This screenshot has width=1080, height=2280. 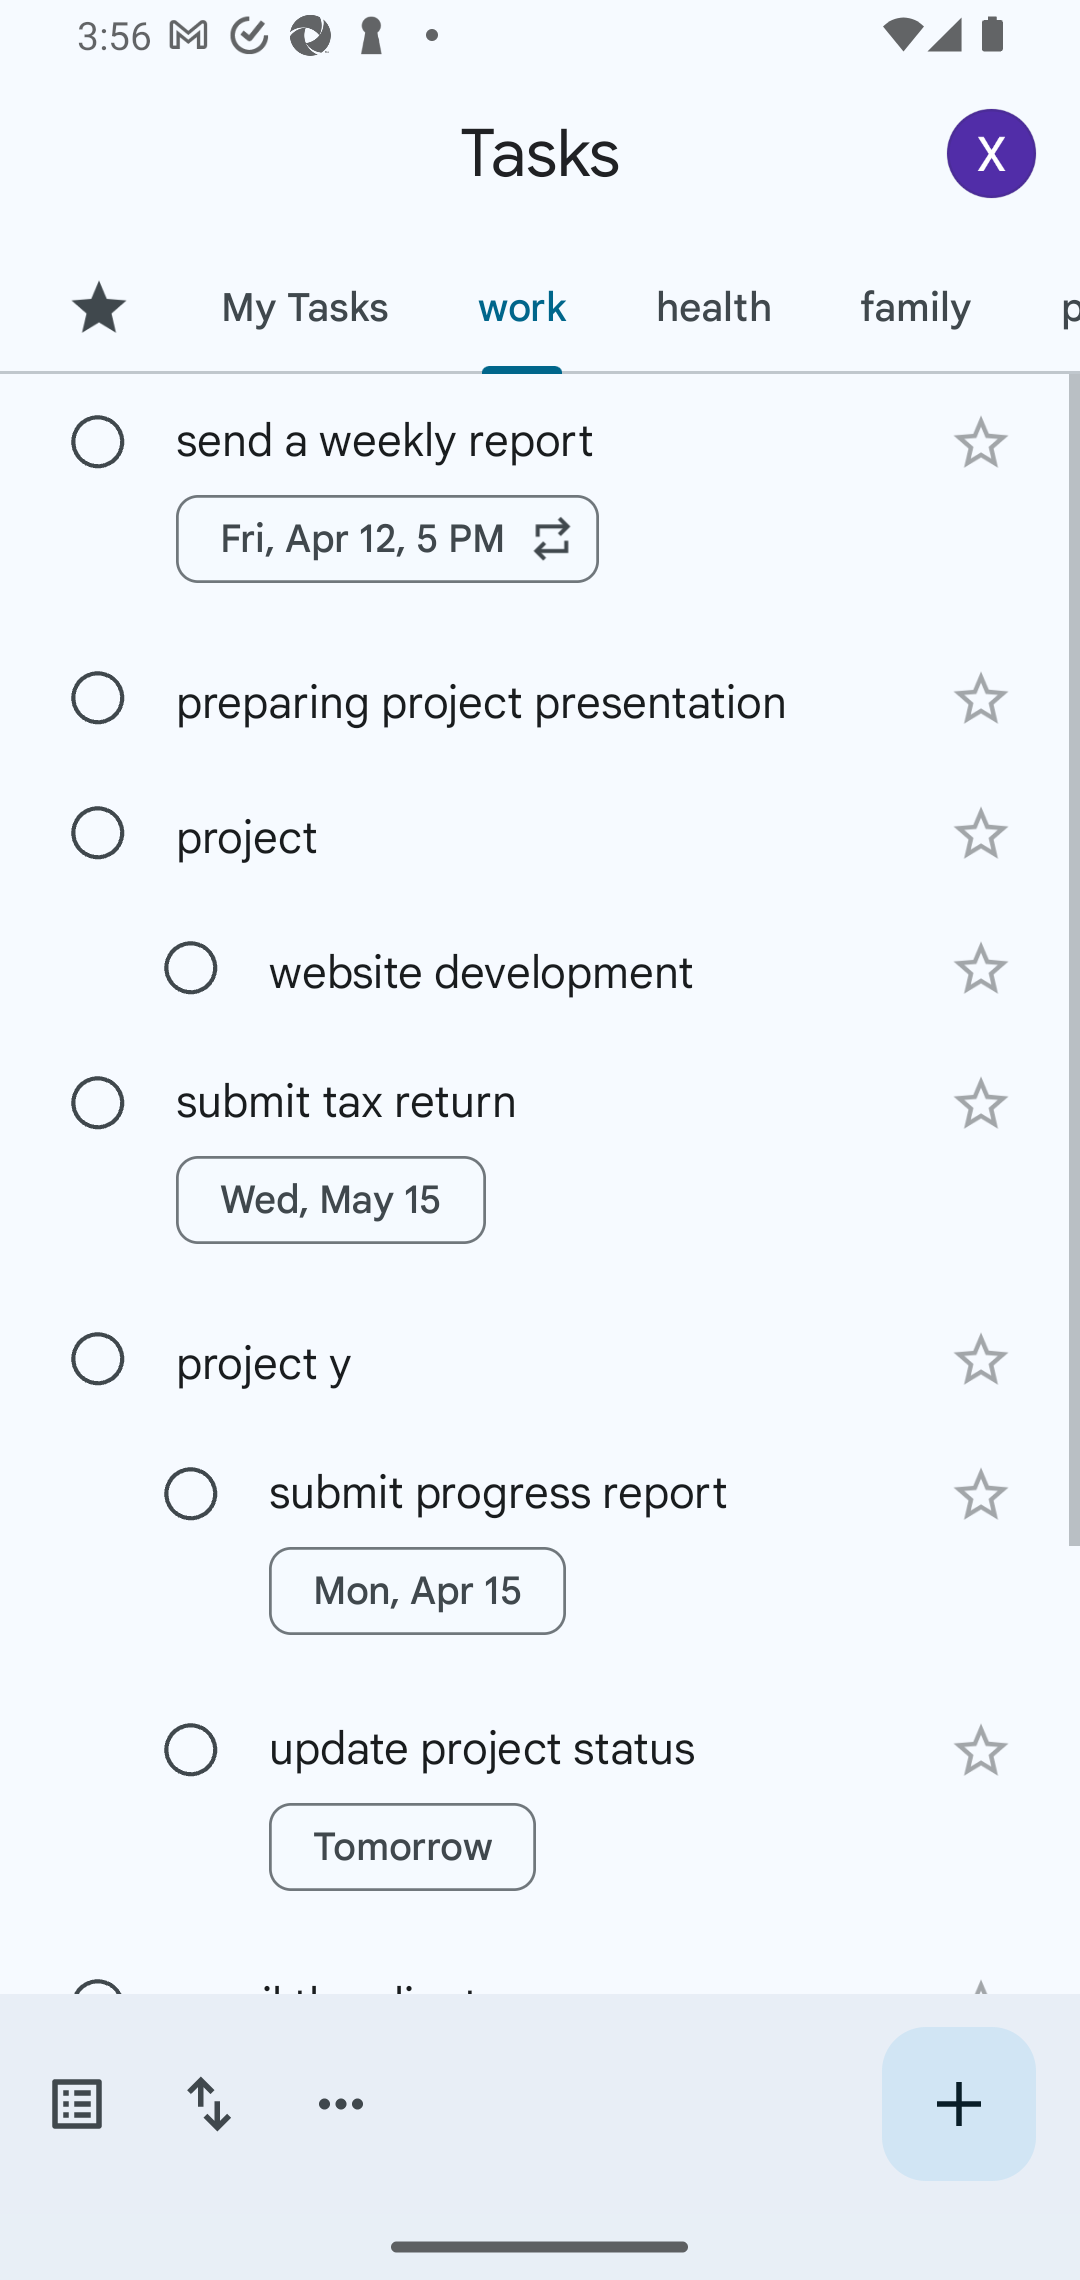 What do you see at coordinates (713, 307) in the screenshot?
I see `health` at bounding box center [713, 307].